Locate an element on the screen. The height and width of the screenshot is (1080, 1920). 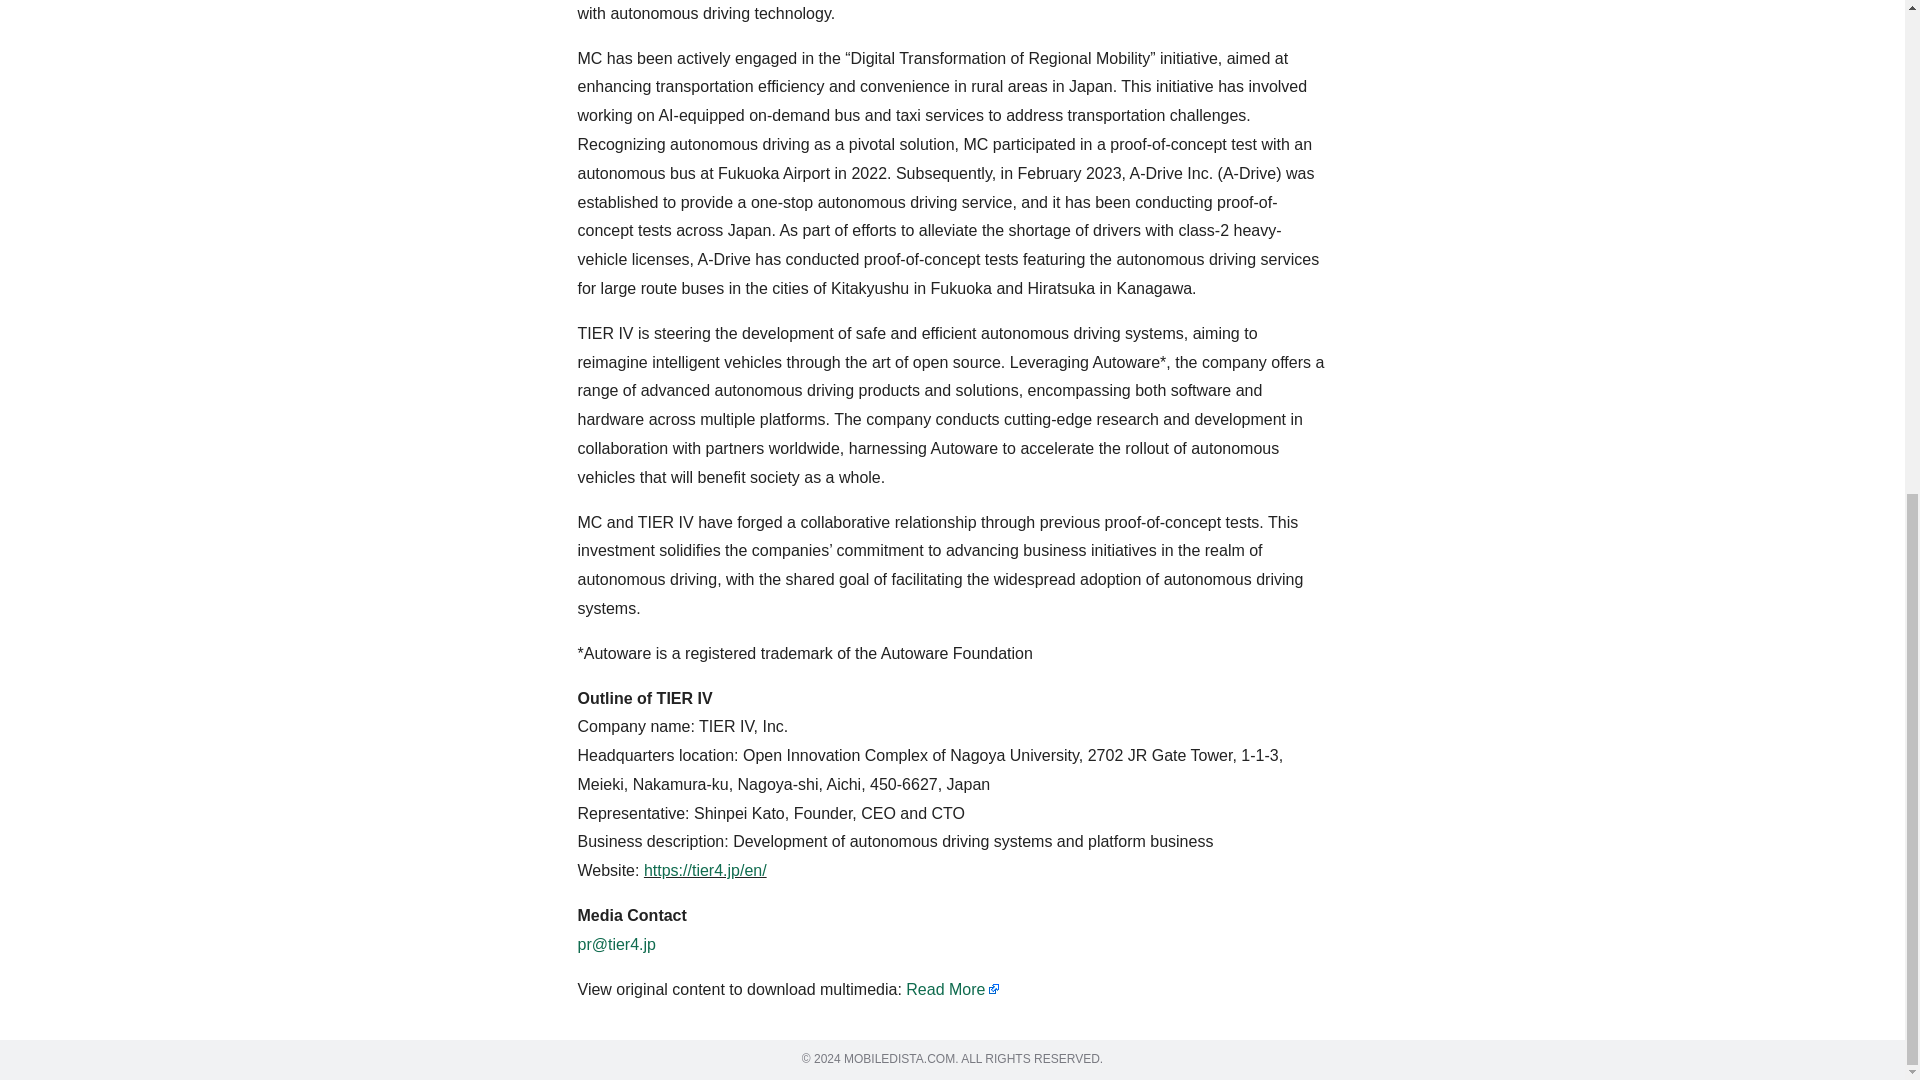
Read More is located at coordinates (953, 988).